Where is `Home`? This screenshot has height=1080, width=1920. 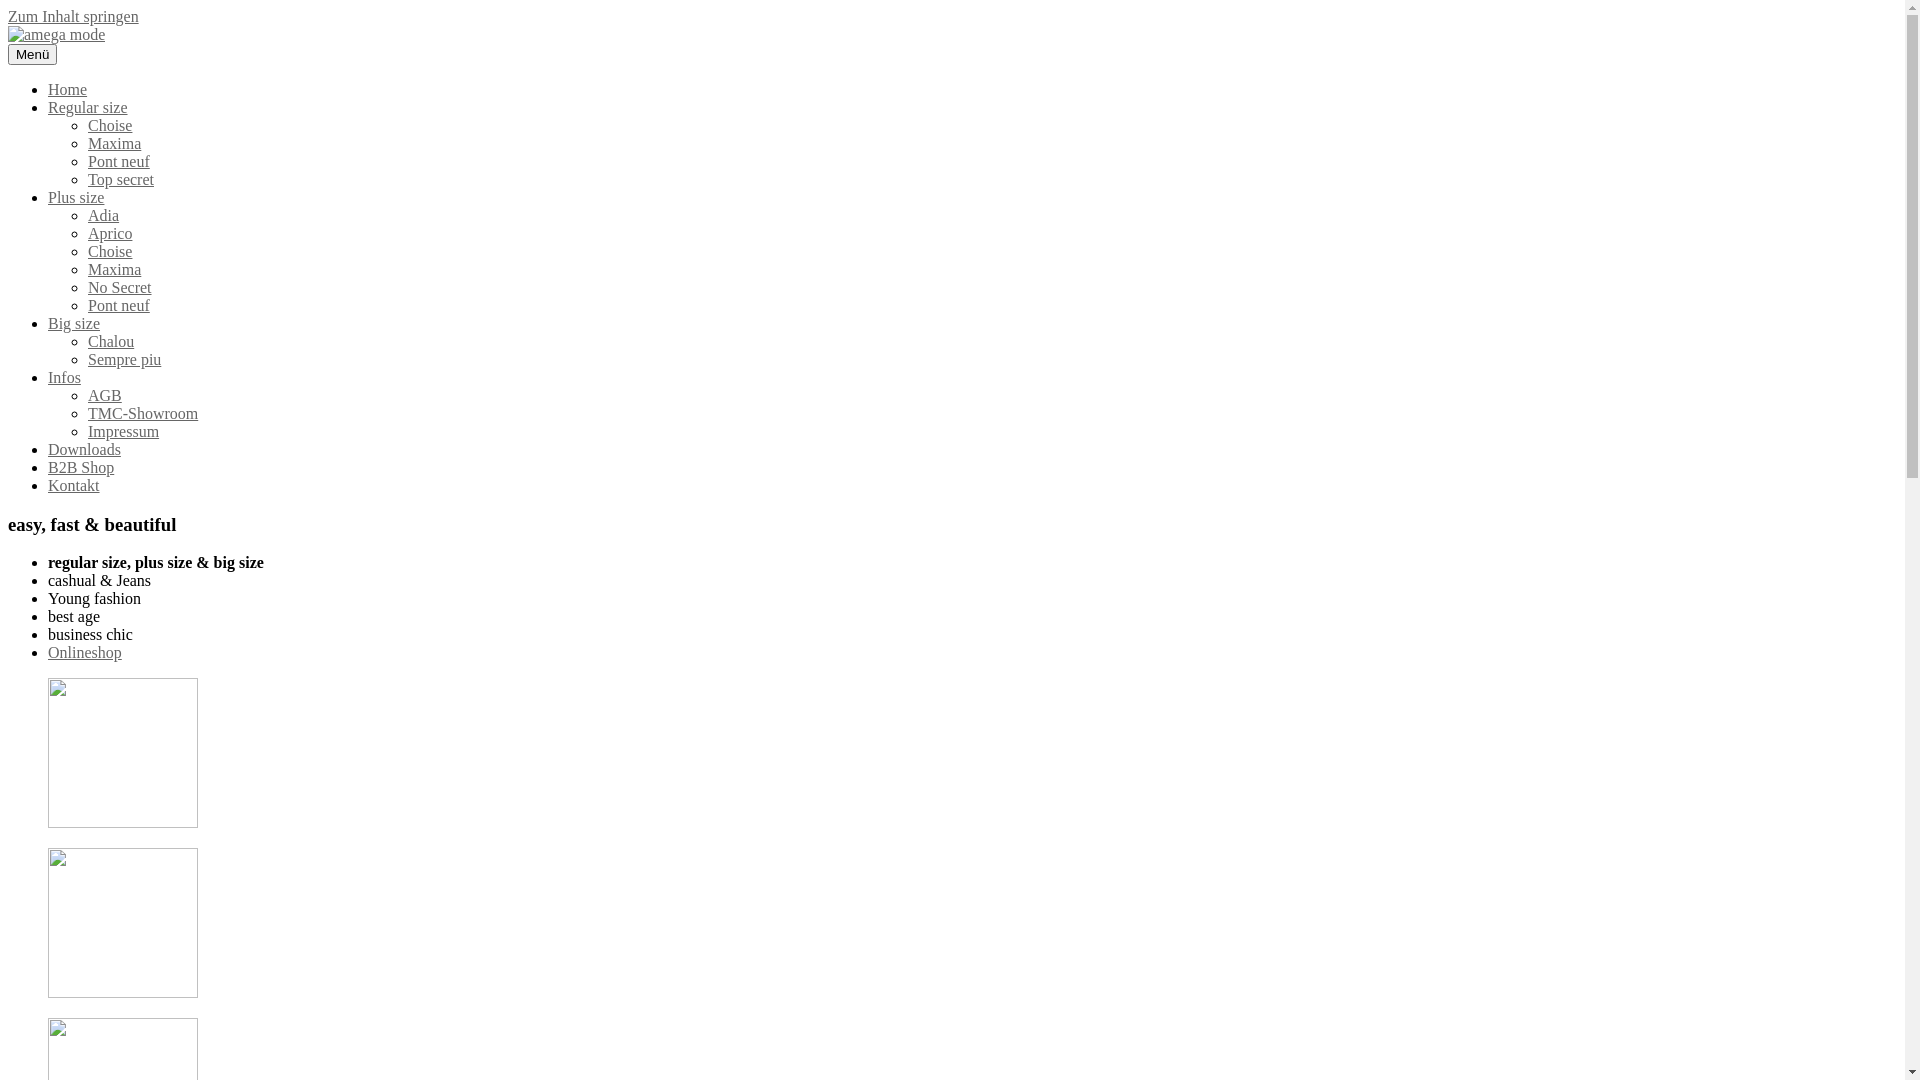
Home is located at coordinates (68, 90).